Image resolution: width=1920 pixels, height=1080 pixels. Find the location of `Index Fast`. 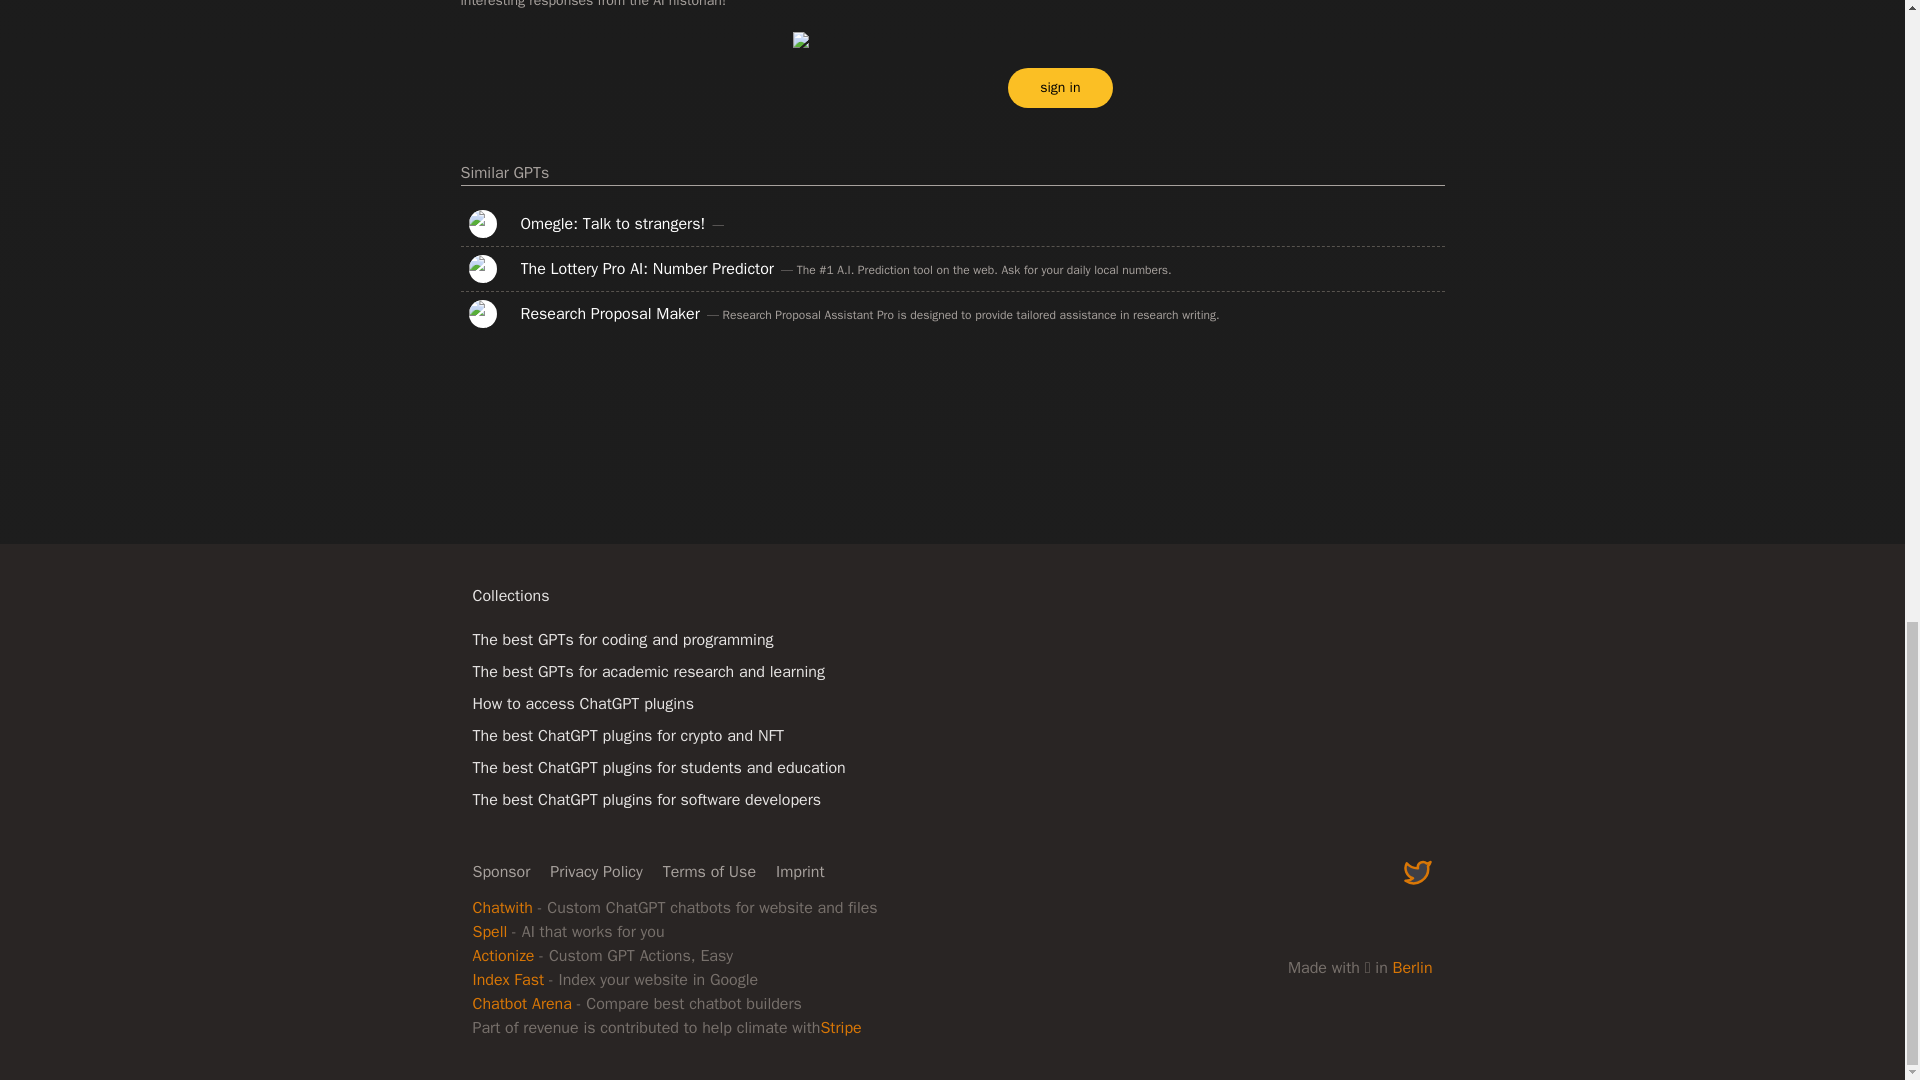

Index Fast is located at coordinates (508, 980).